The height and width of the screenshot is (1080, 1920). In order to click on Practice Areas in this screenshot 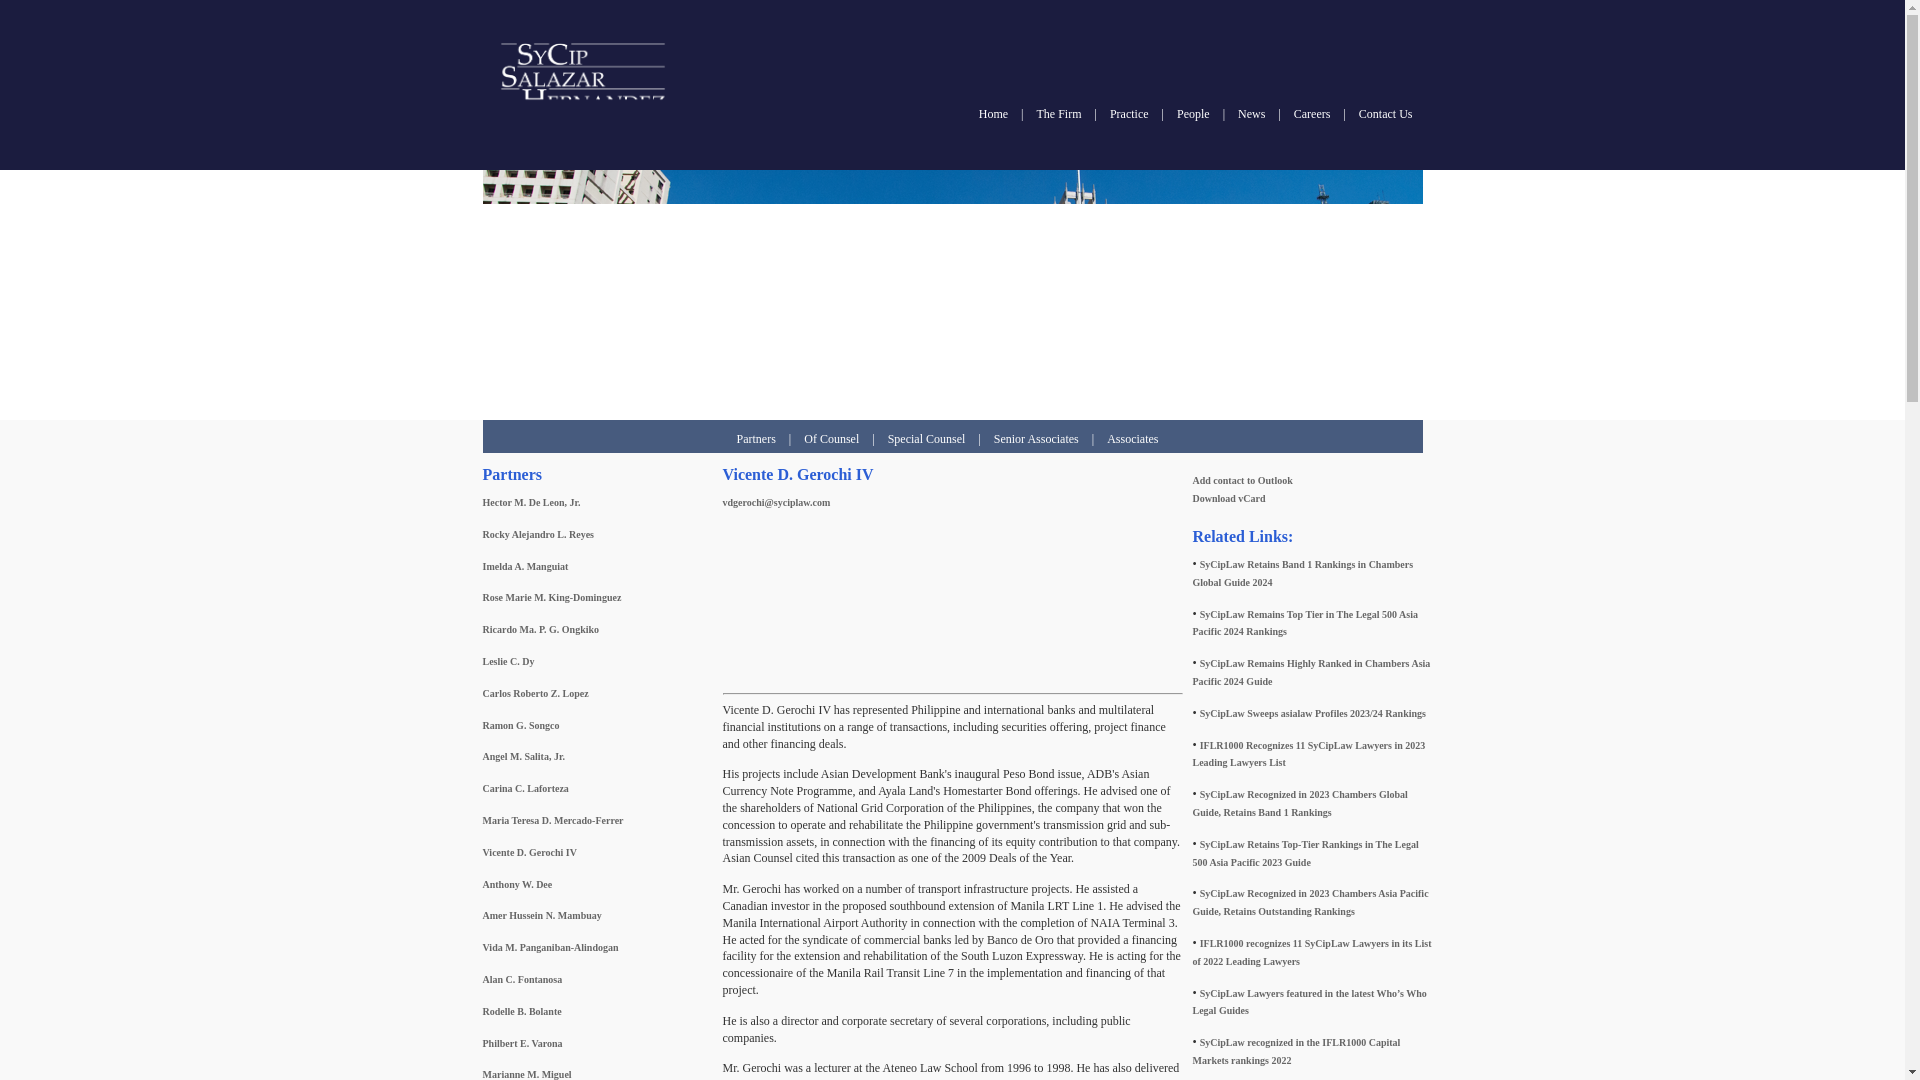, I will do `click(1128, 113)`.